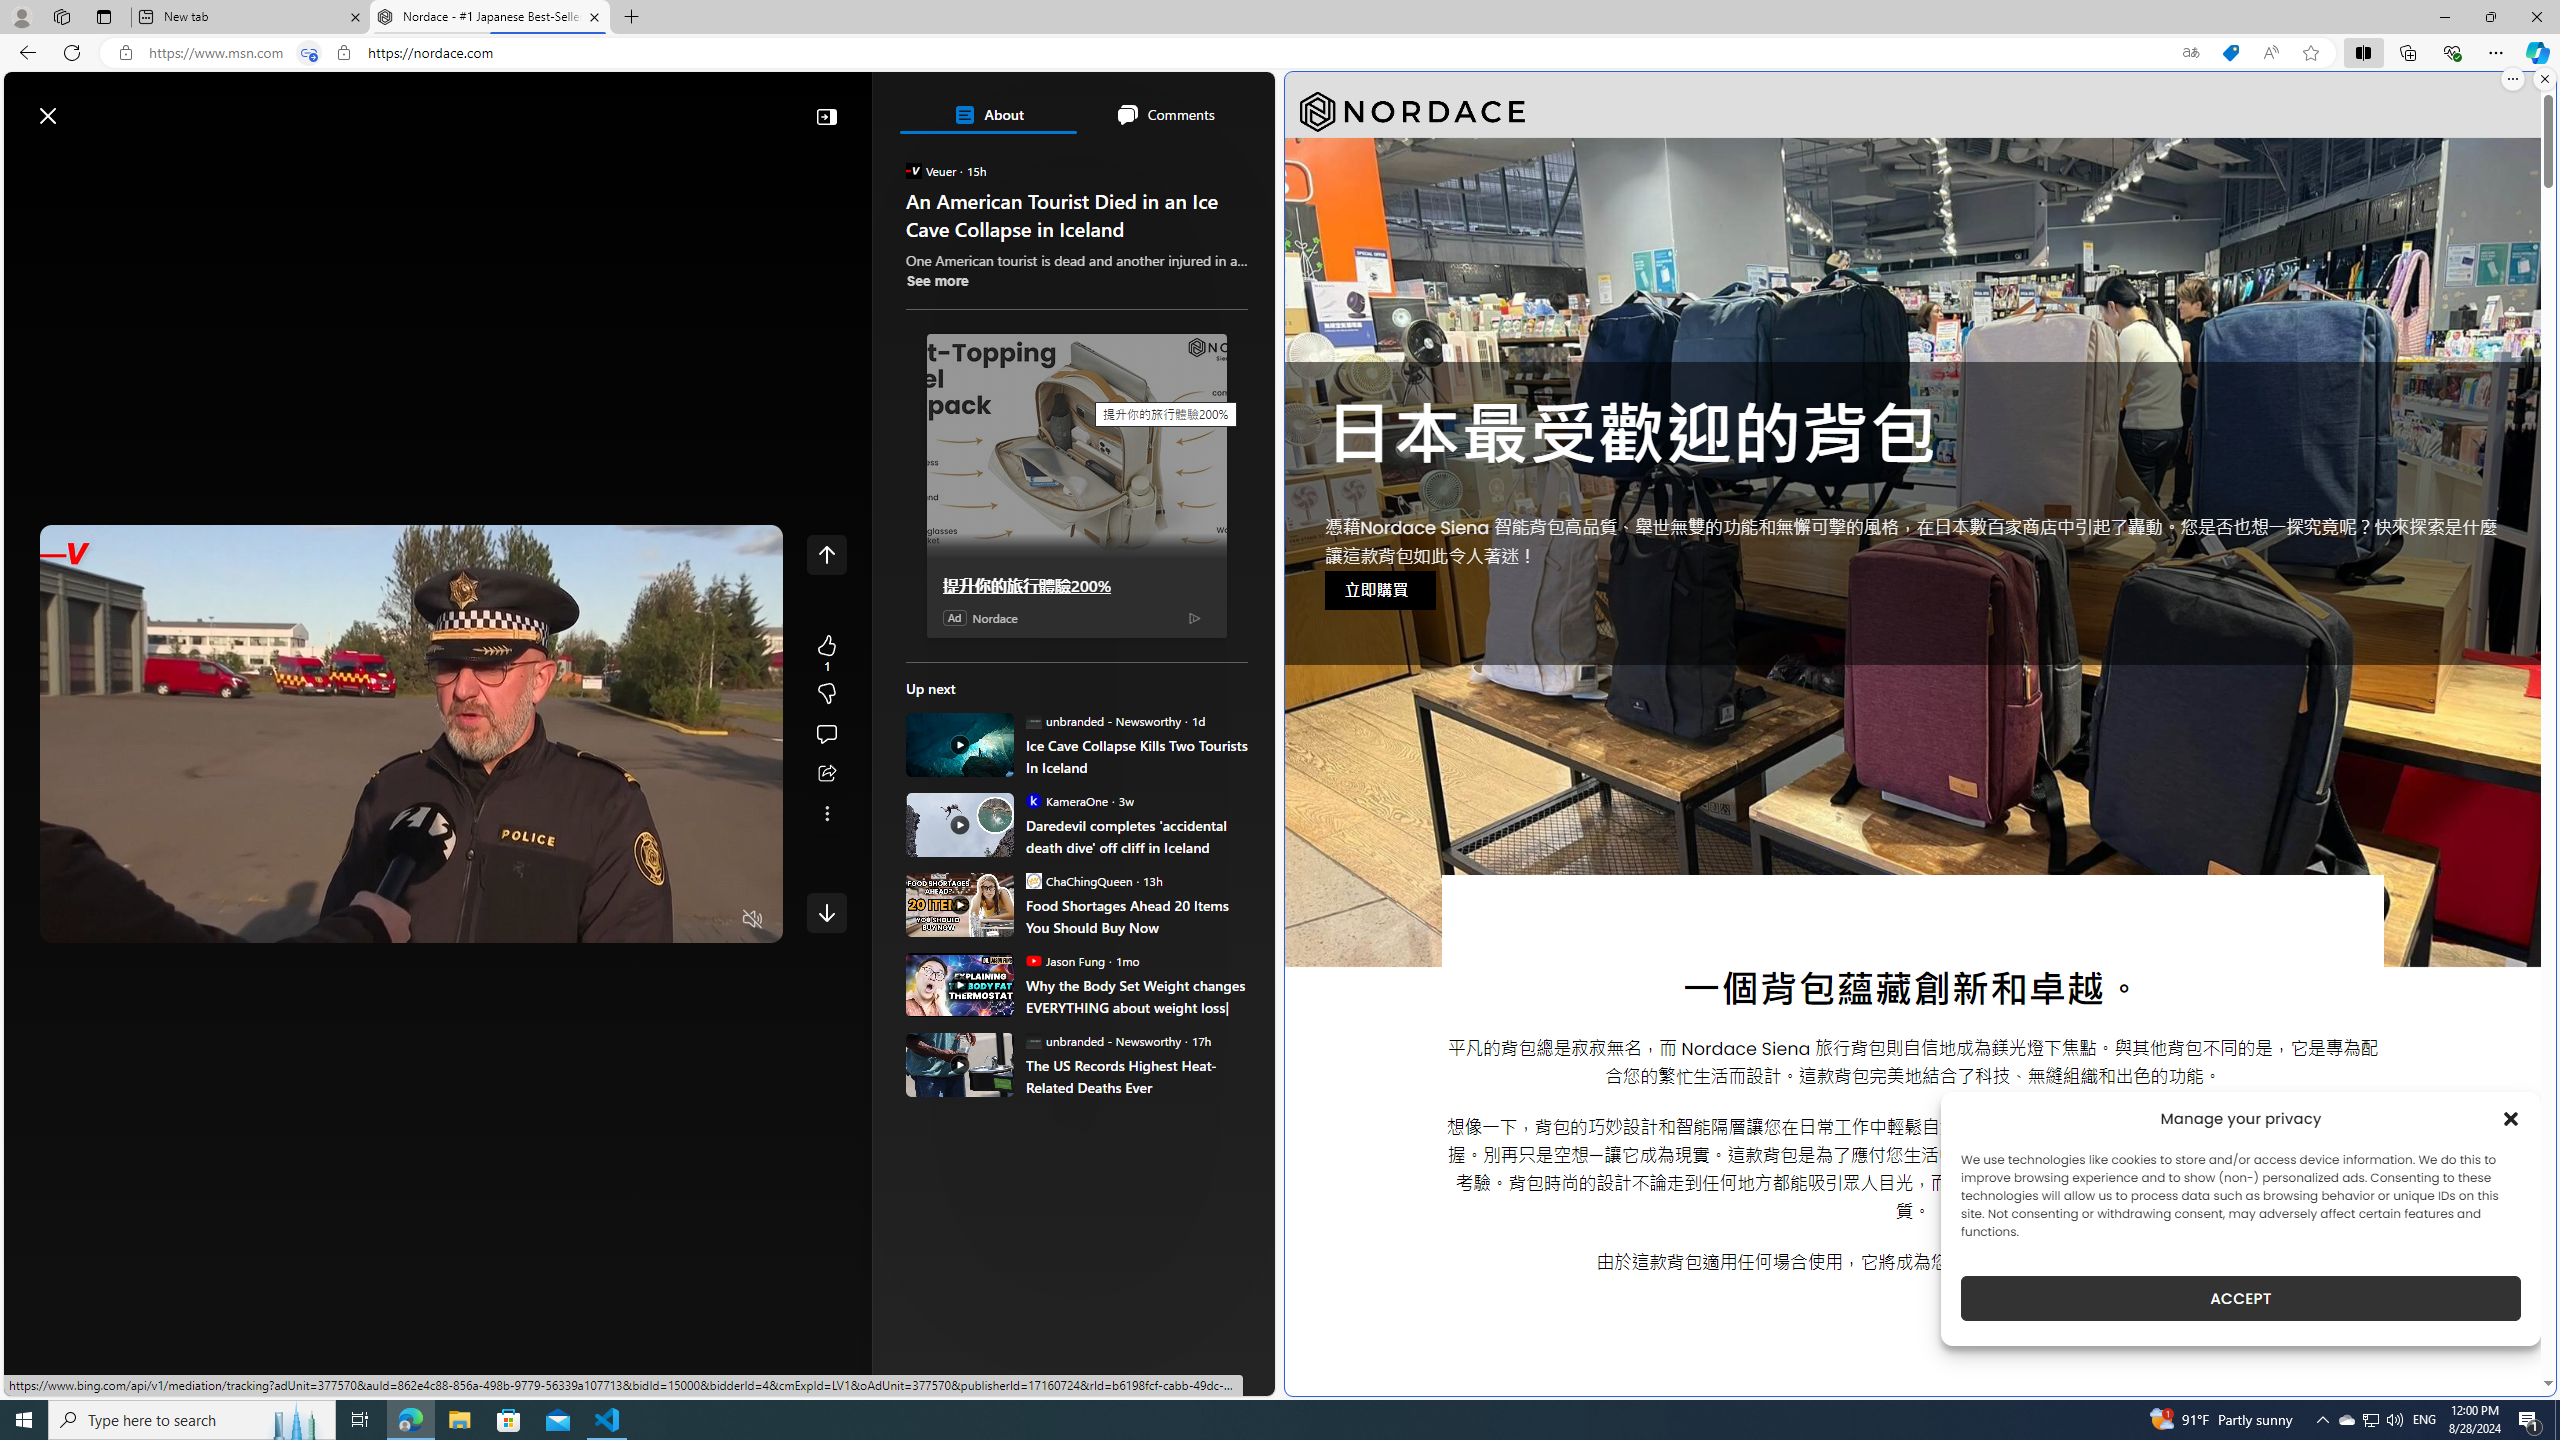 The image size is (2560, 1440). What do you see at coordinates (2364, 52) in the screenshot?
I see `Split screen` at bounding box center [2364, 52].